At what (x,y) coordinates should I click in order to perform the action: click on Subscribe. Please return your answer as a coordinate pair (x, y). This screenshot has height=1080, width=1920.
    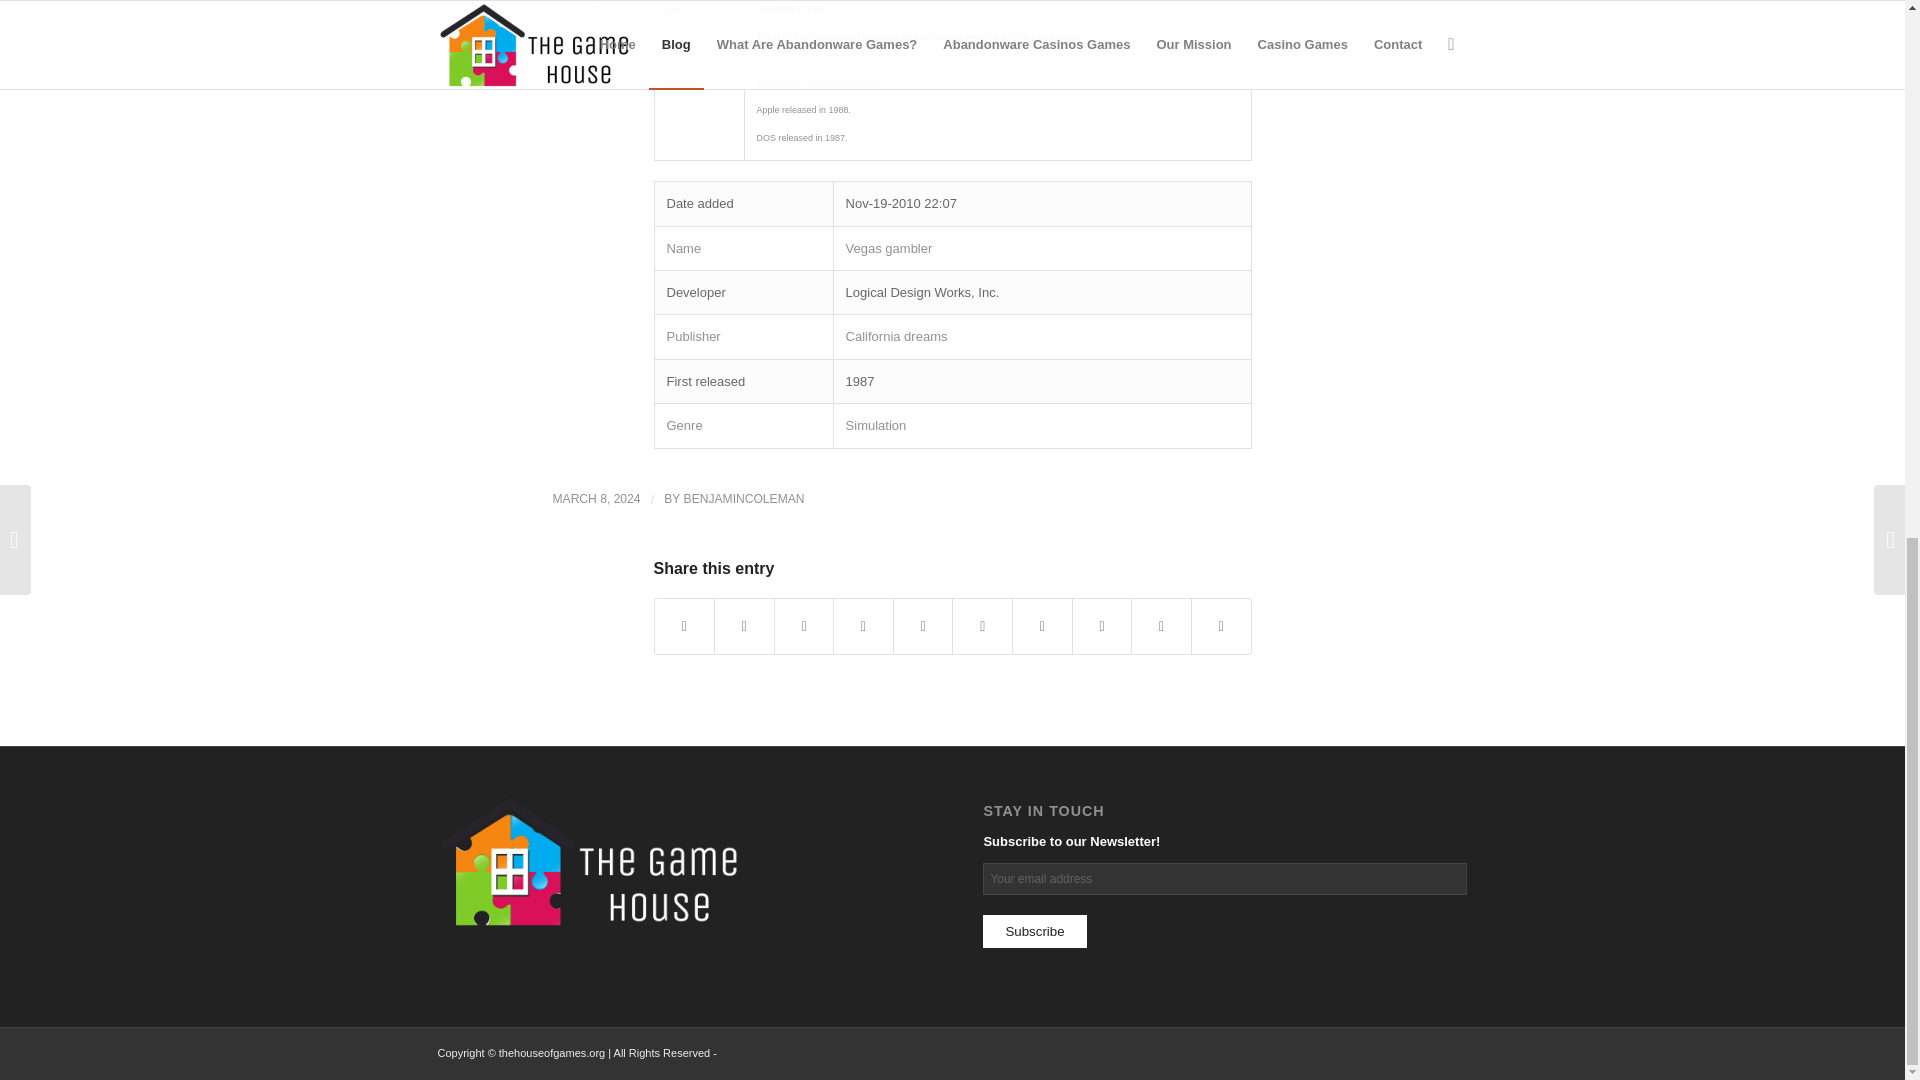
    Looking at the image, I should click on (1034, 931).